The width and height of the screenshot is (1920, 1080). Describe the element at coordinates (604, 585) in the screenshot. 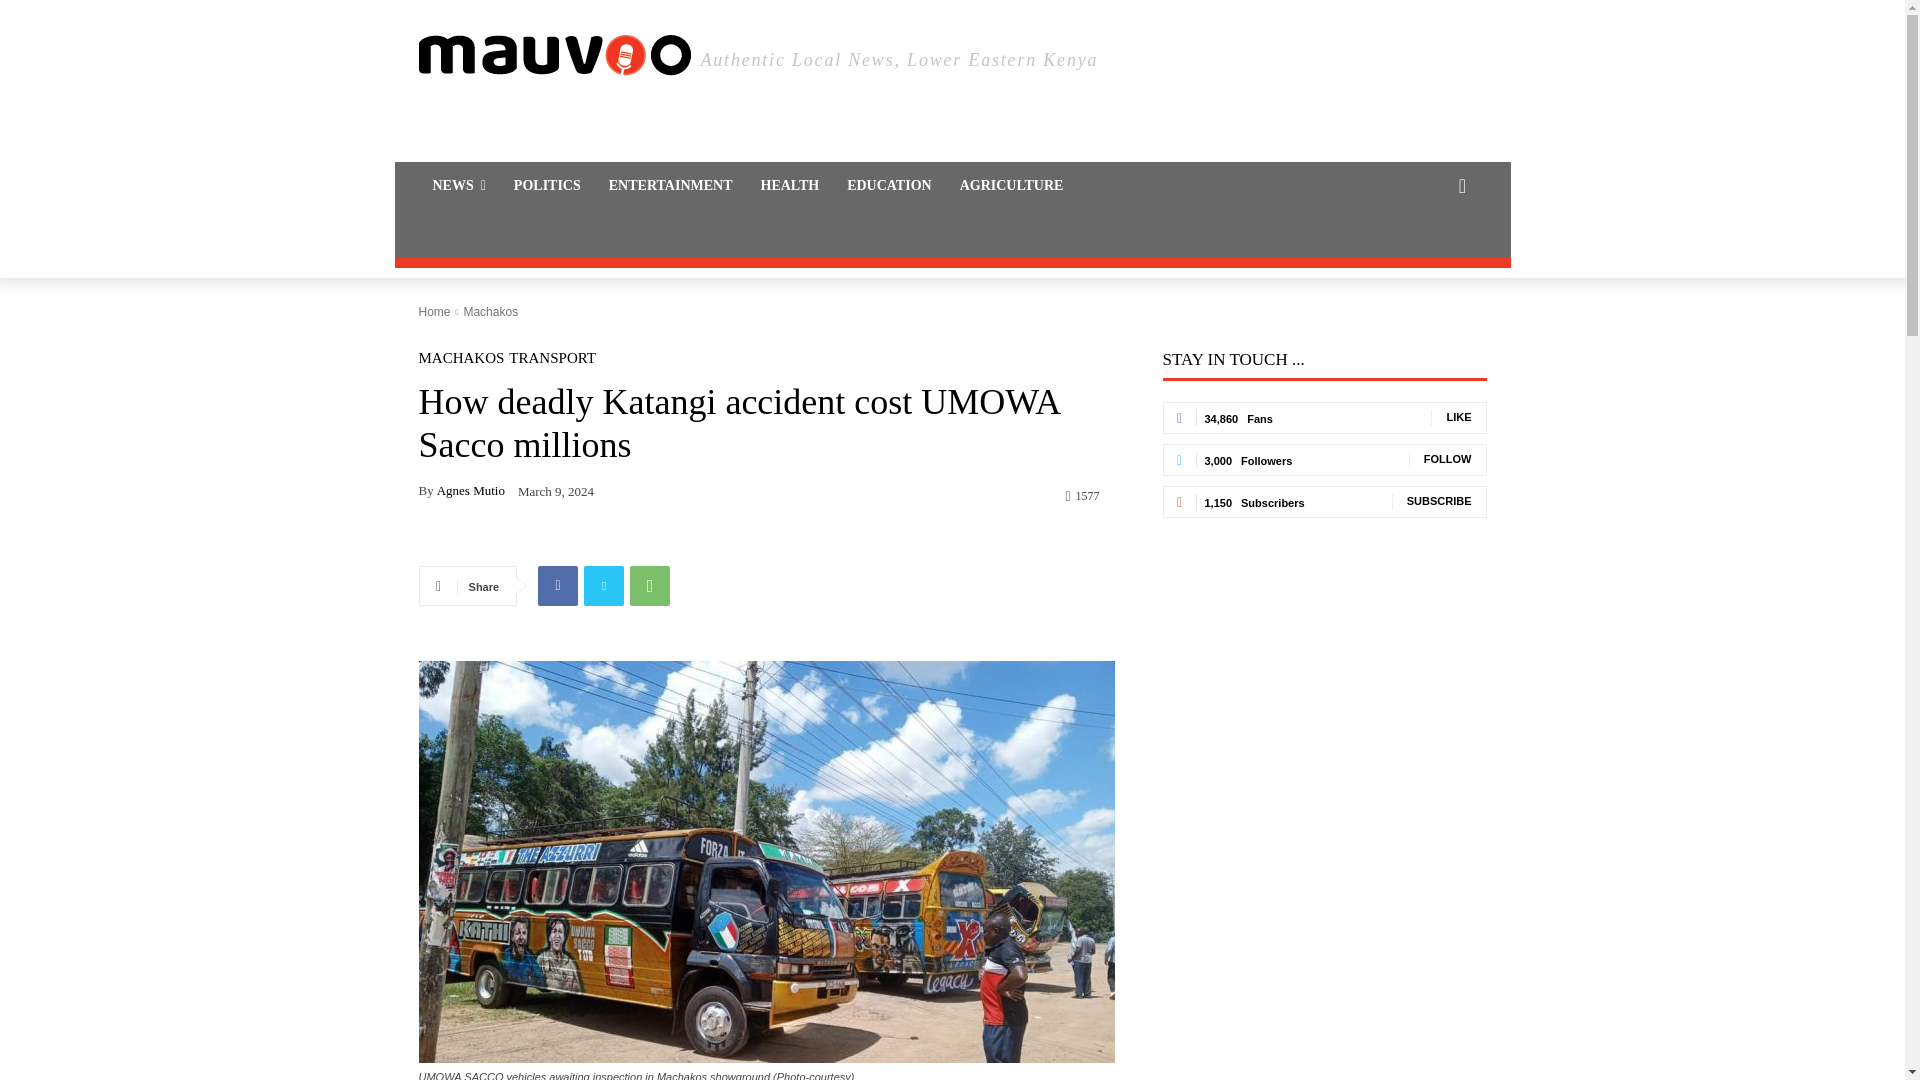

I see `Twitter` at that location.